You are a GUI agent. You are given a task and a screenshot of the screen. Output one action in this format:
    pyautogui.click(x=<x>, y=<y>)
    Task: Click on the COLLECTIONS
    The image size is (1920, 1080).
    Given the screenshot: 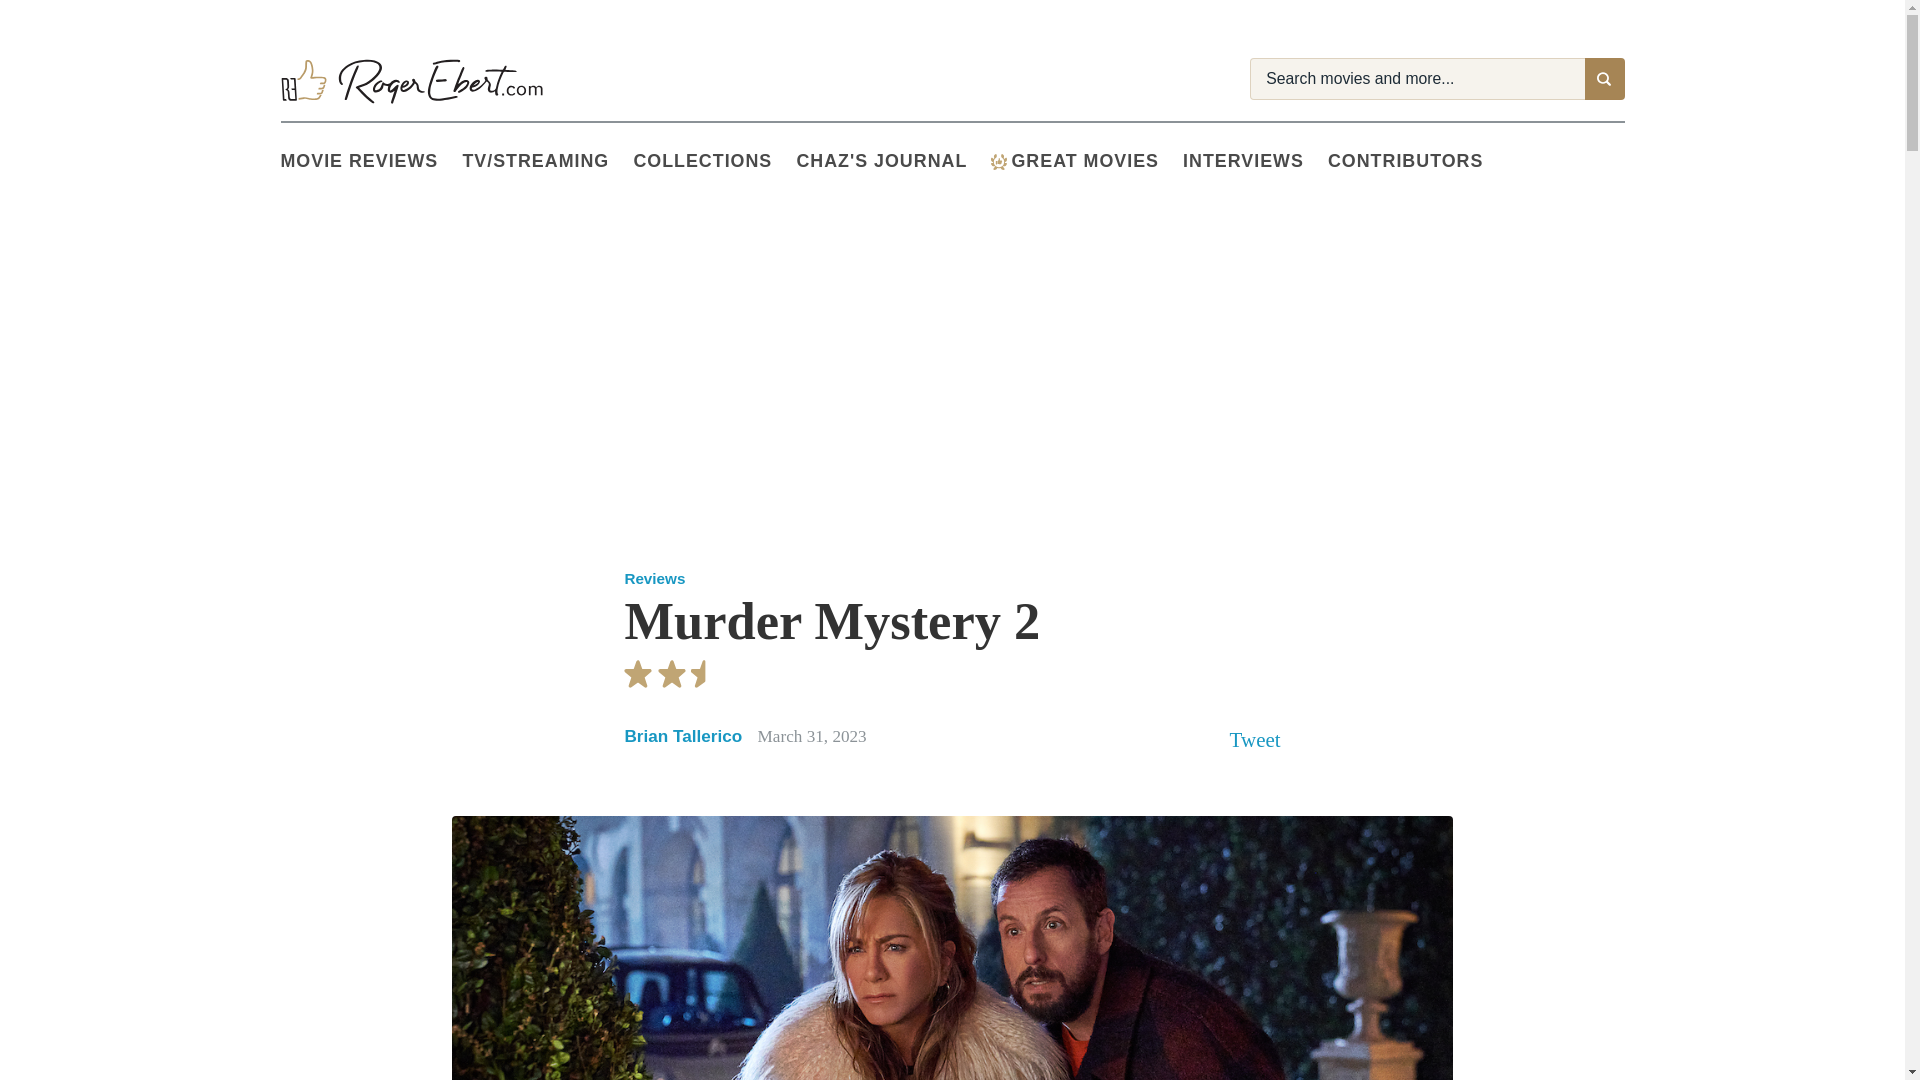 What is the action you would take?
    pyautogui.click(x=714, y=162)
    